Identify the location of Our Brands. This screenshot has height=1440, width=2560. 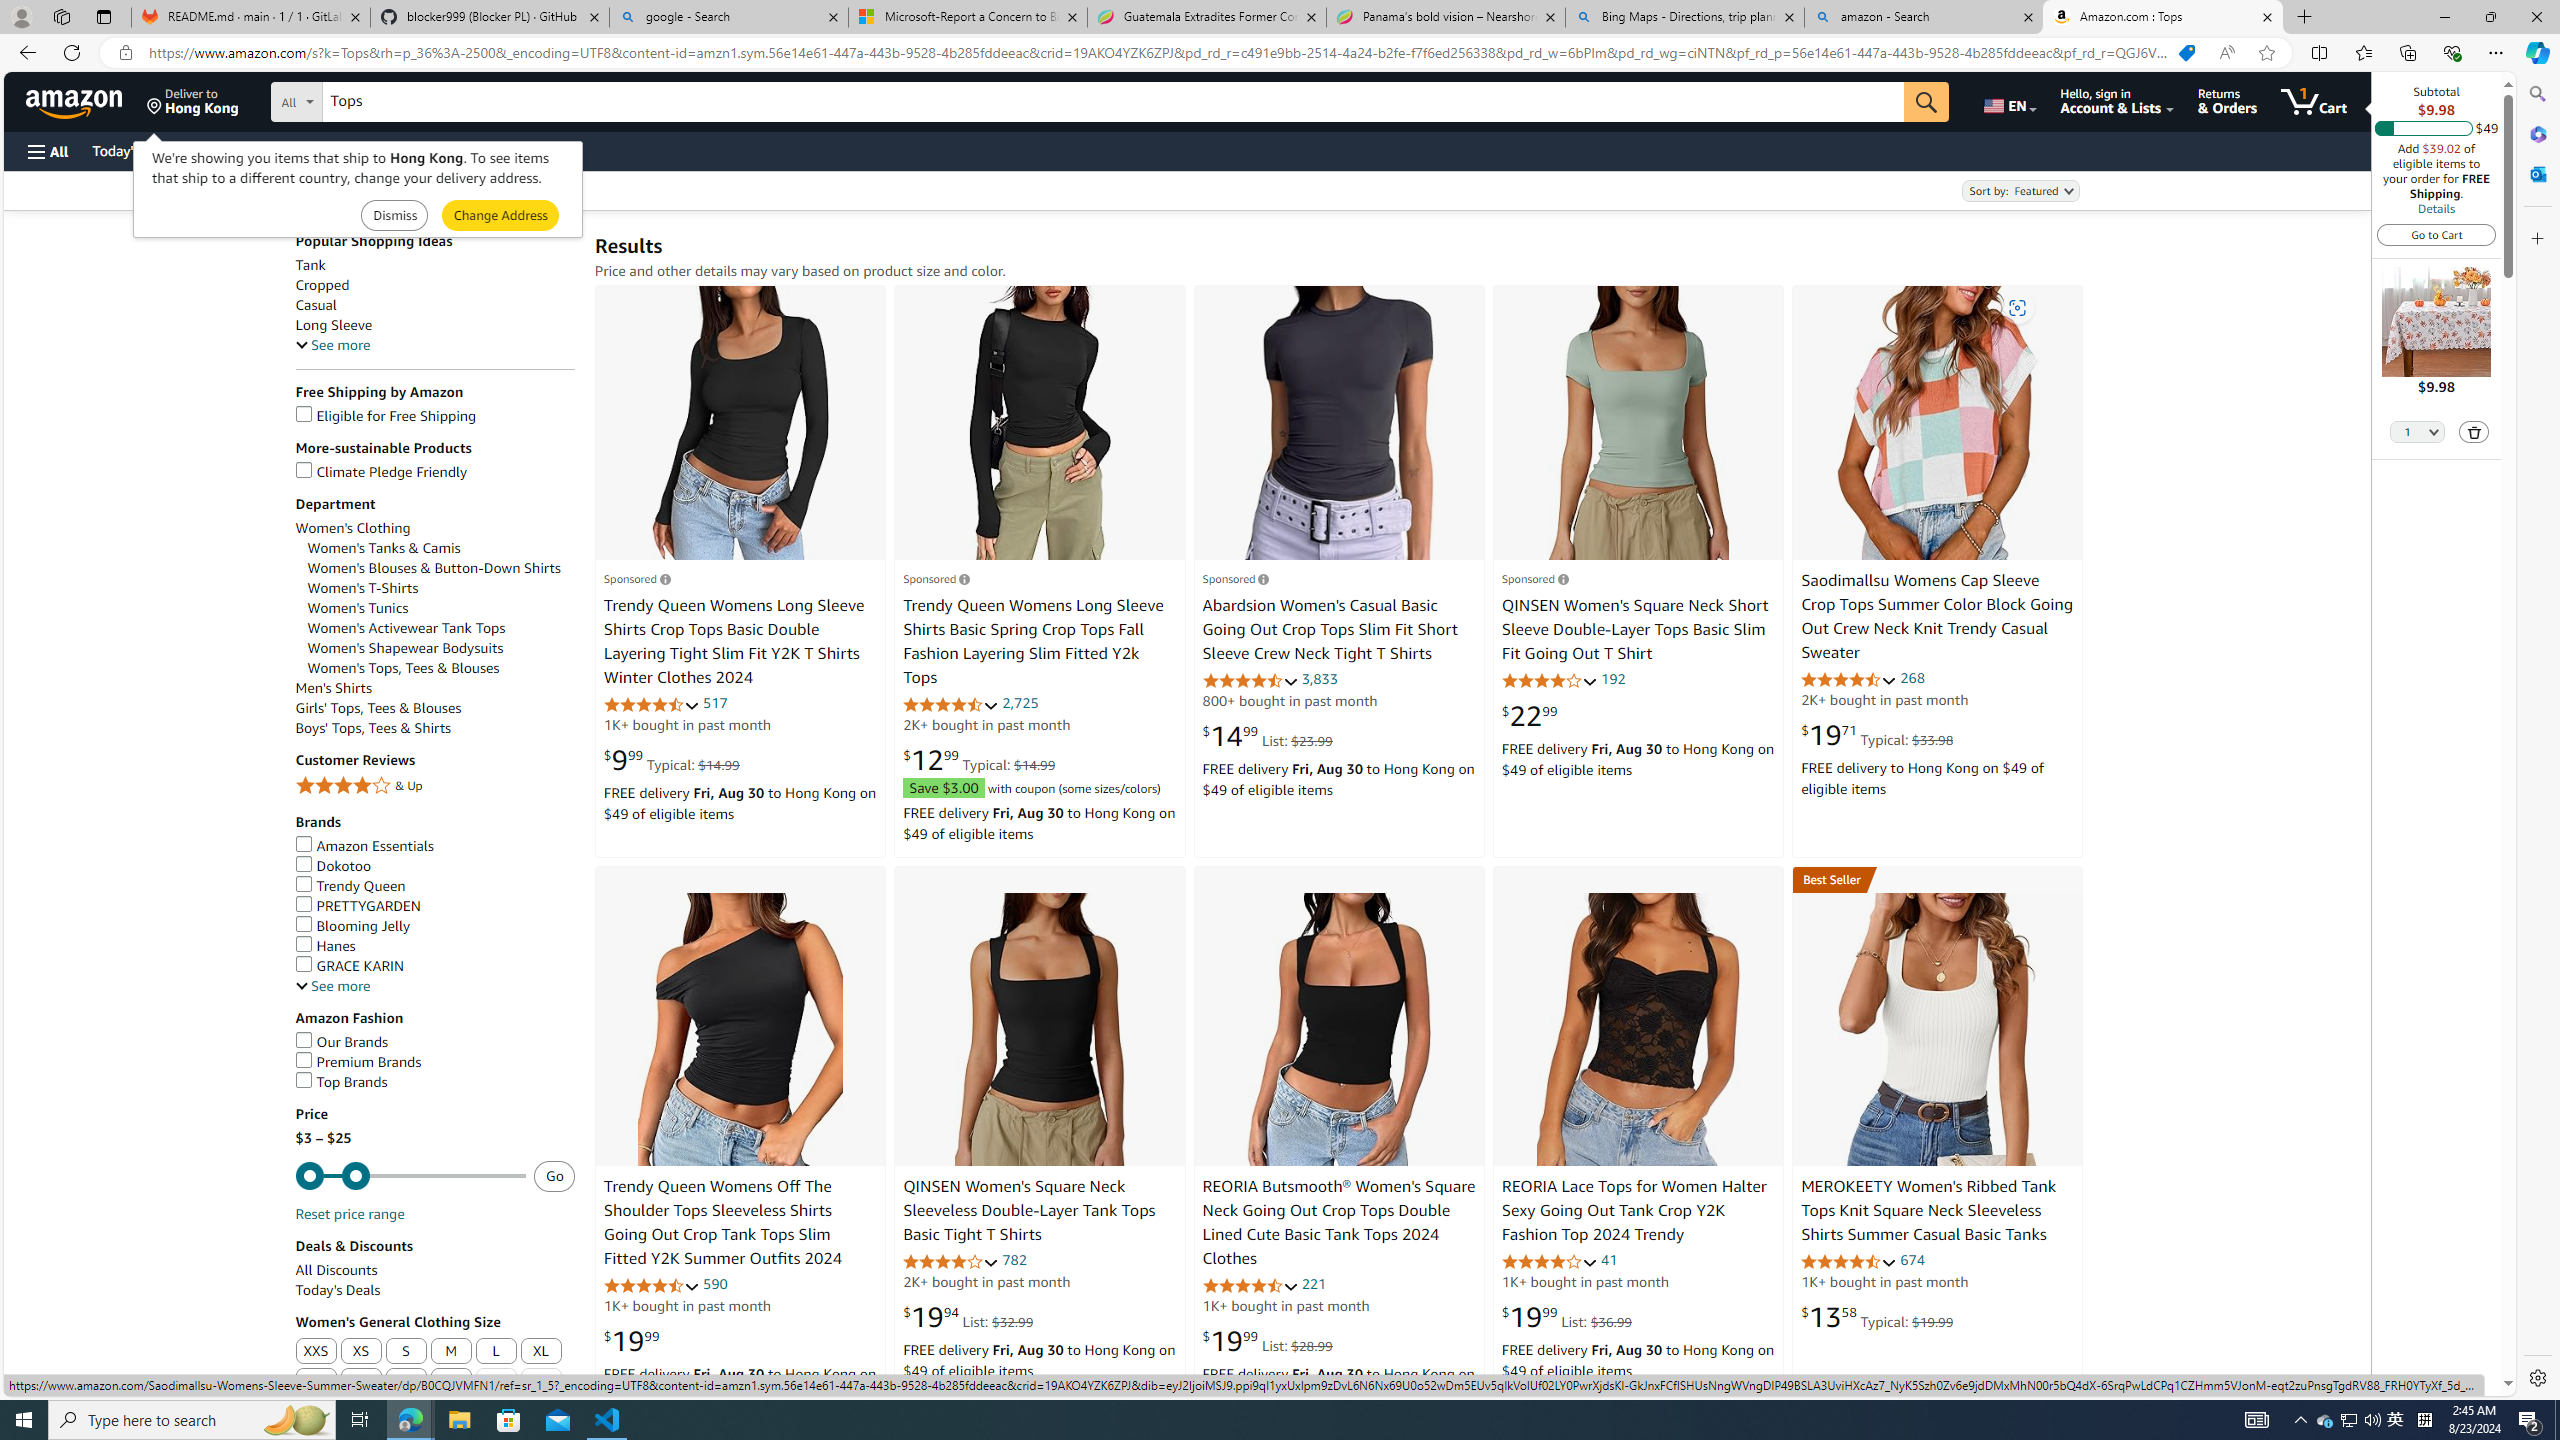
(342, 1042).